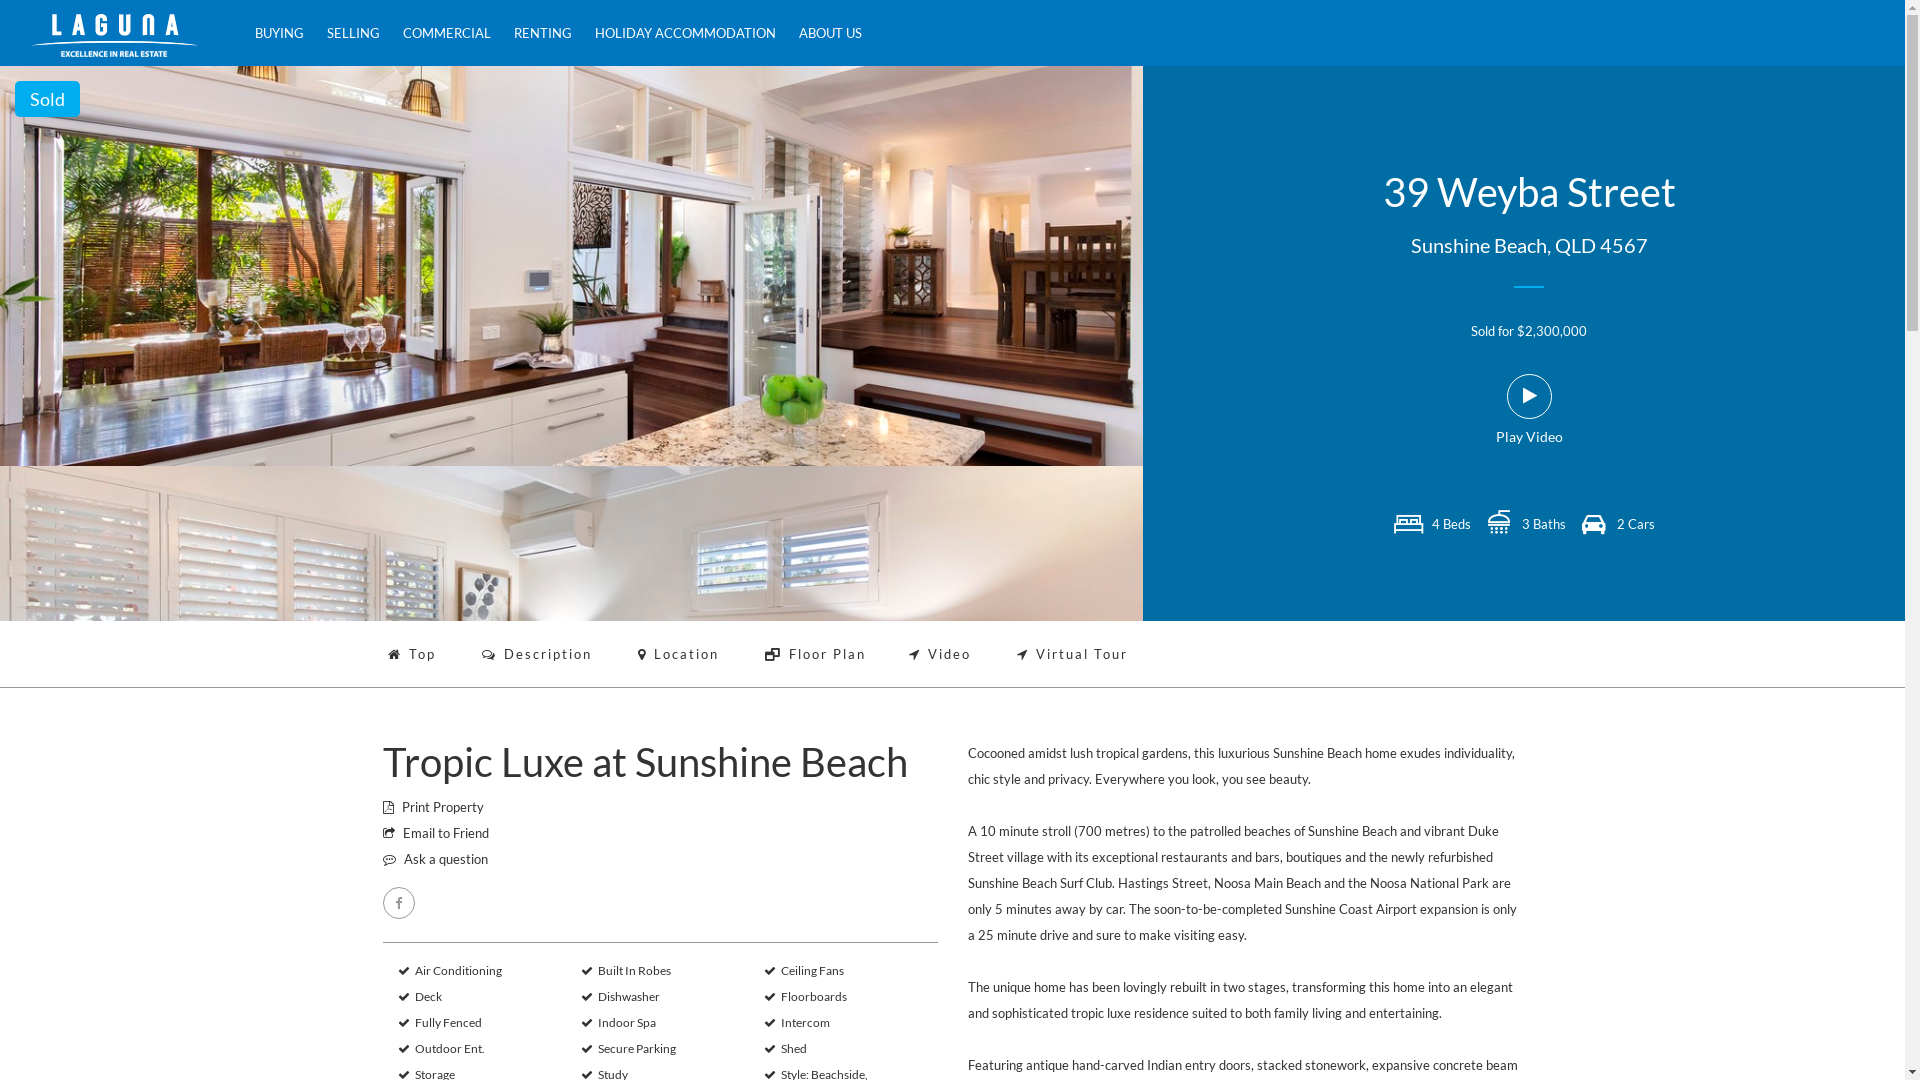 The height and width of the screenshot is (1080, 1920). Describe the element at coordinates (412, 654) in the screenshot. I see `Top` at that location.